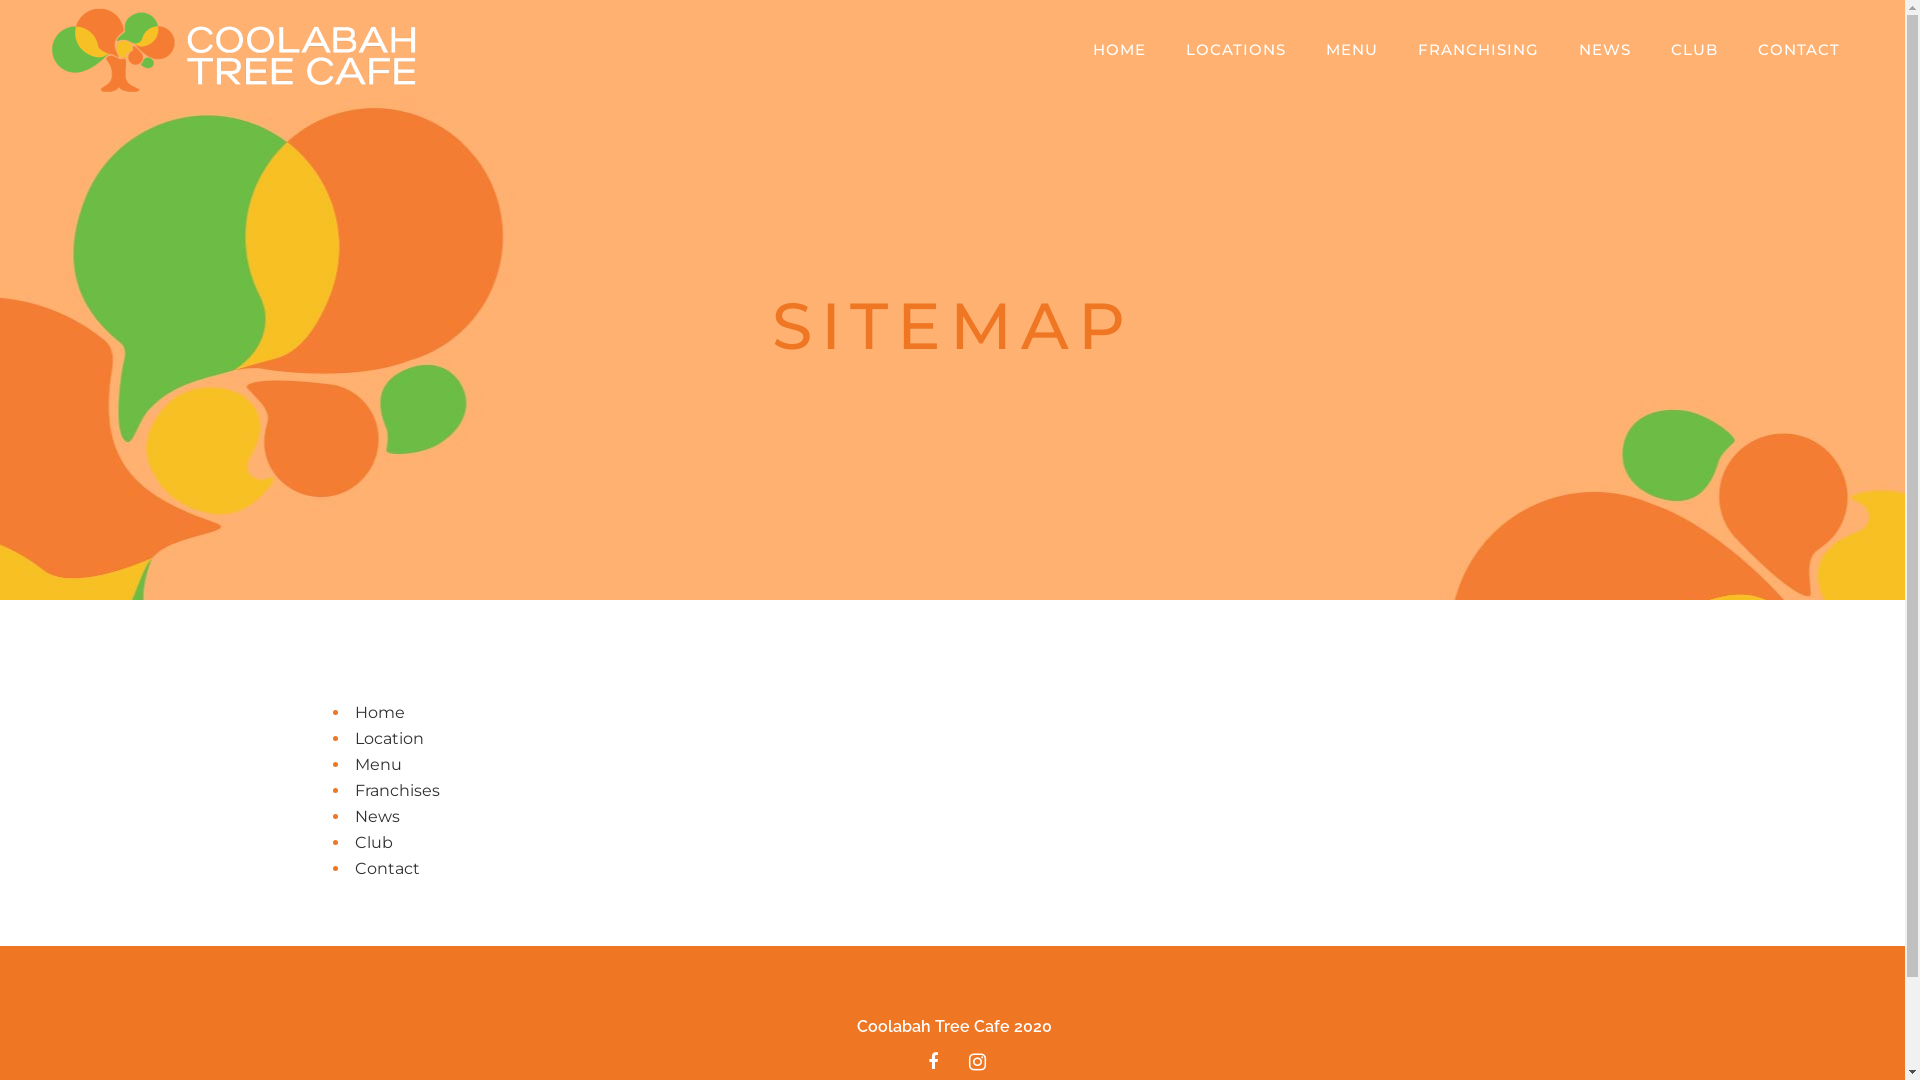 The image size is (1920, 1080). Describe the element at coordinates (1478, 50) in the screenshot. I see `FRANCHISING` at that location.